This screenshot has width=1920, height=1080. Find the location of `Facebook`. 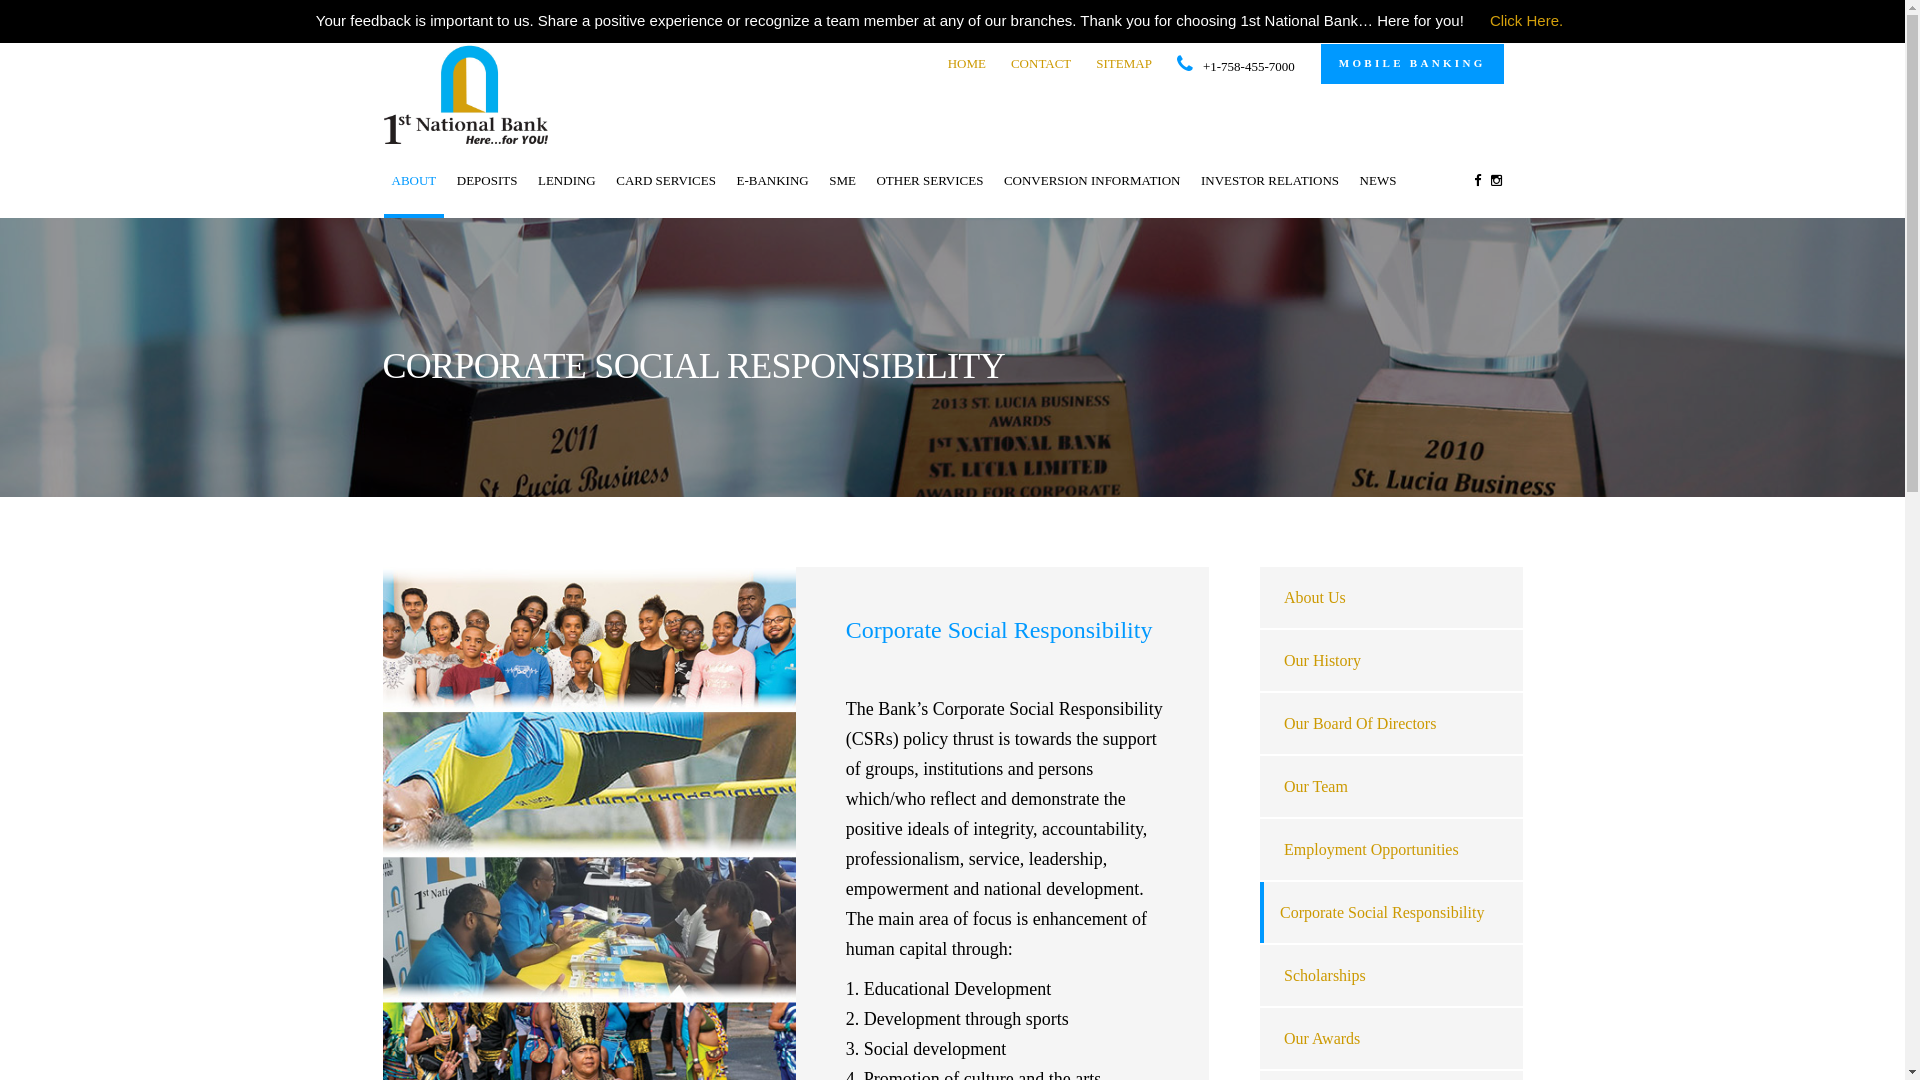

Facebook is located at coordinates (1476, 180).